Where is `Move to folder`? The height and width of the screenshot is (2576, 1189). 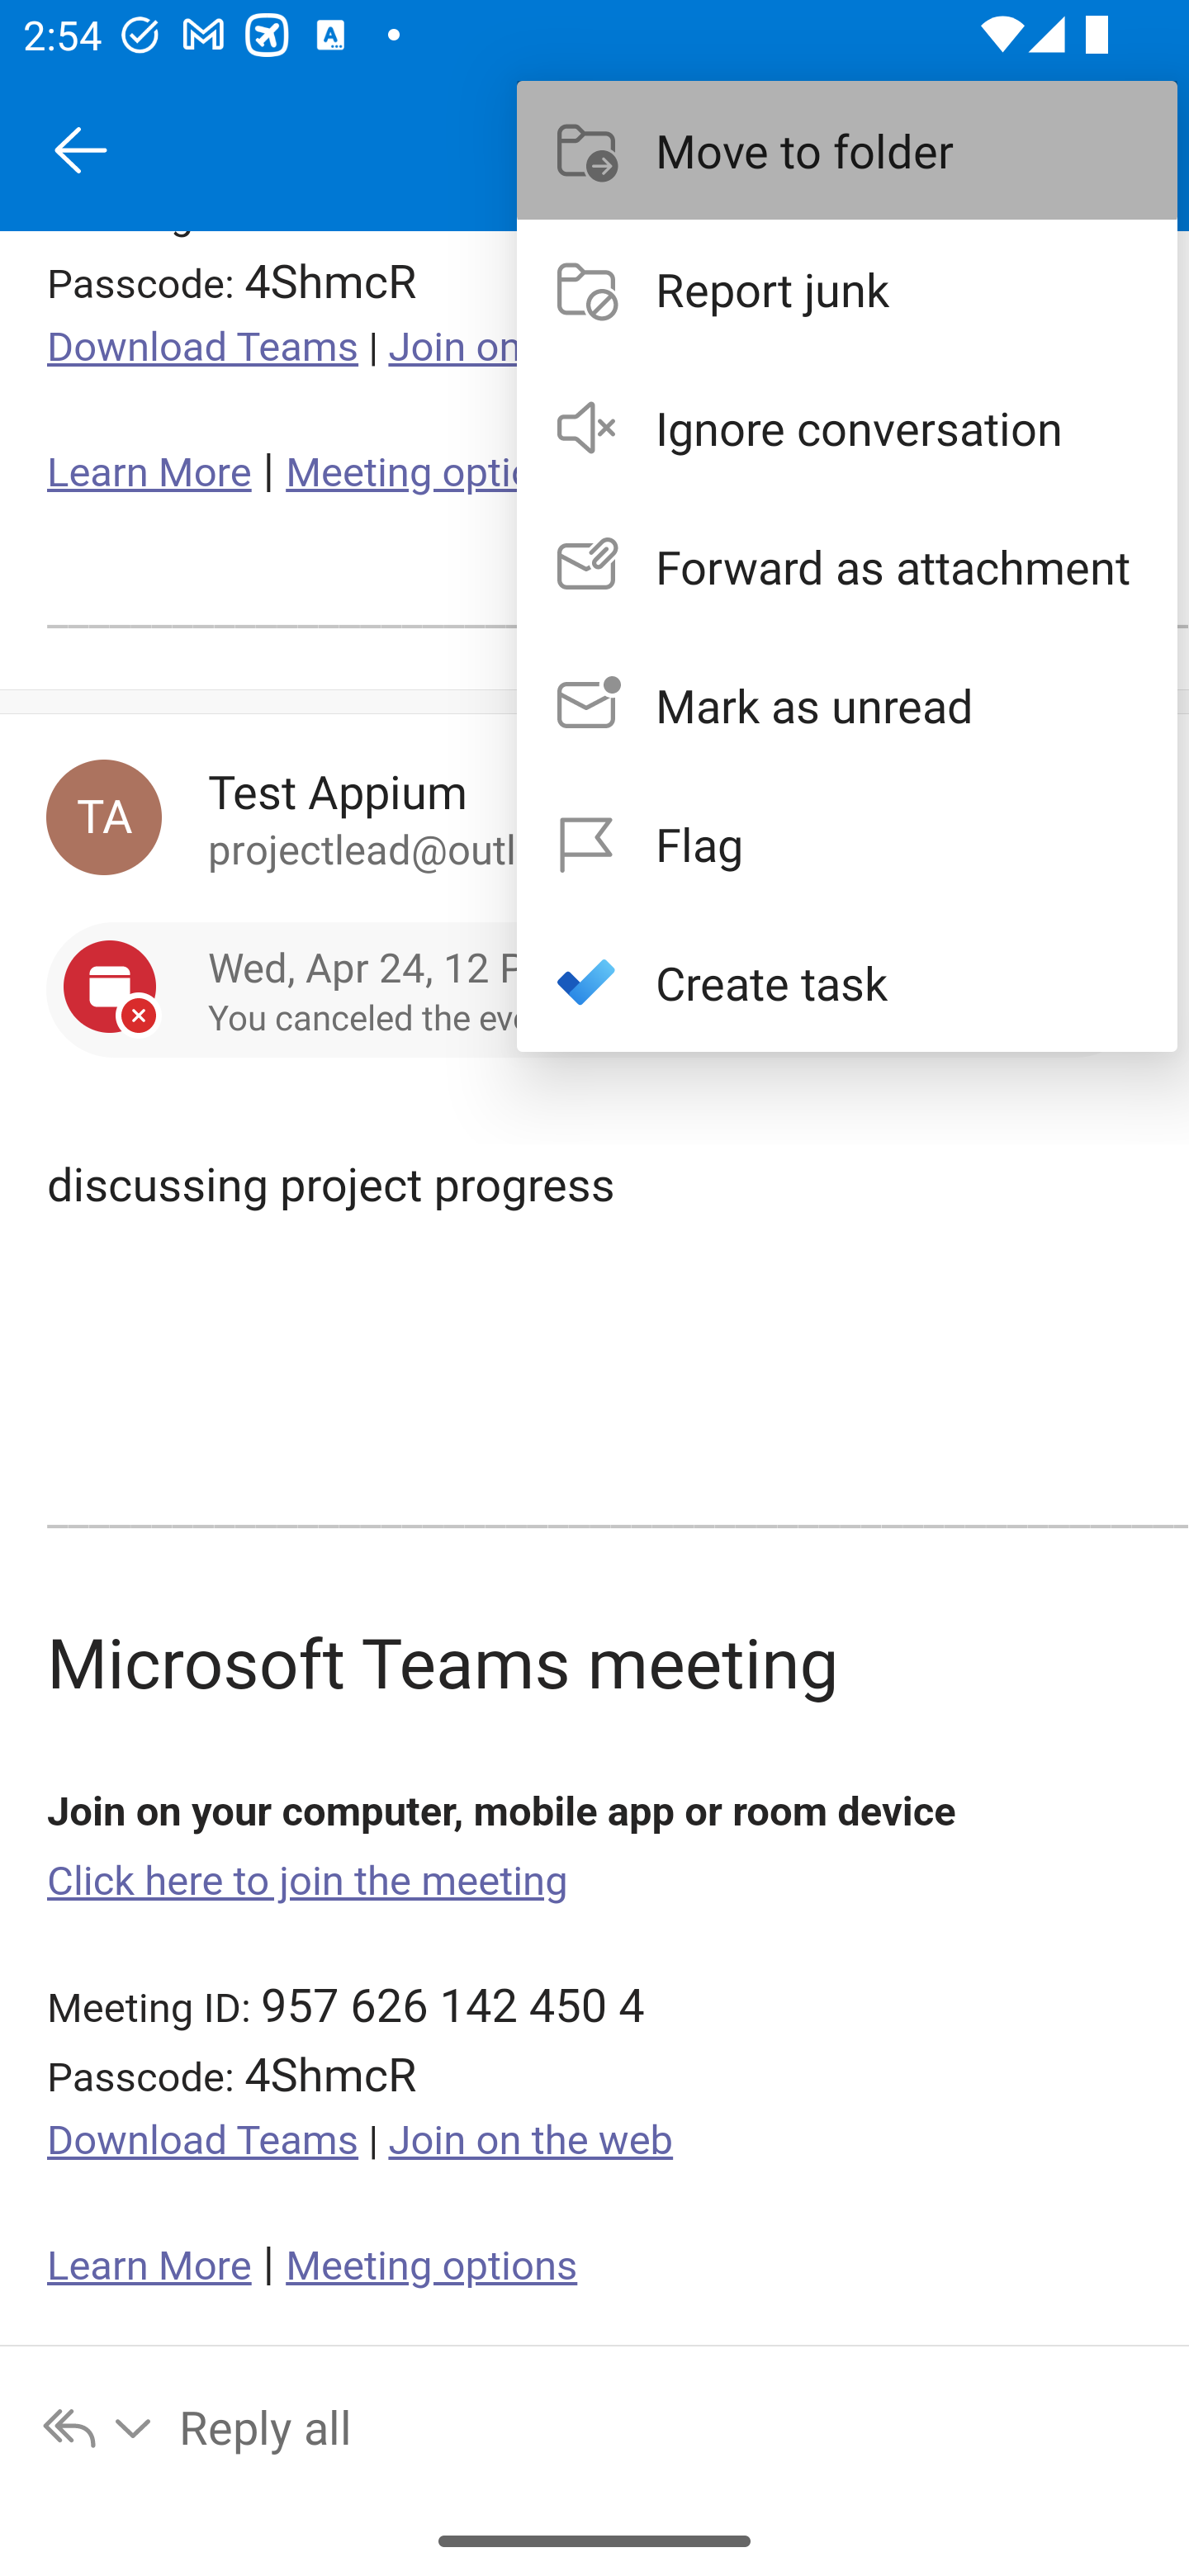 Move to folder is located at coordinates (847, 149).